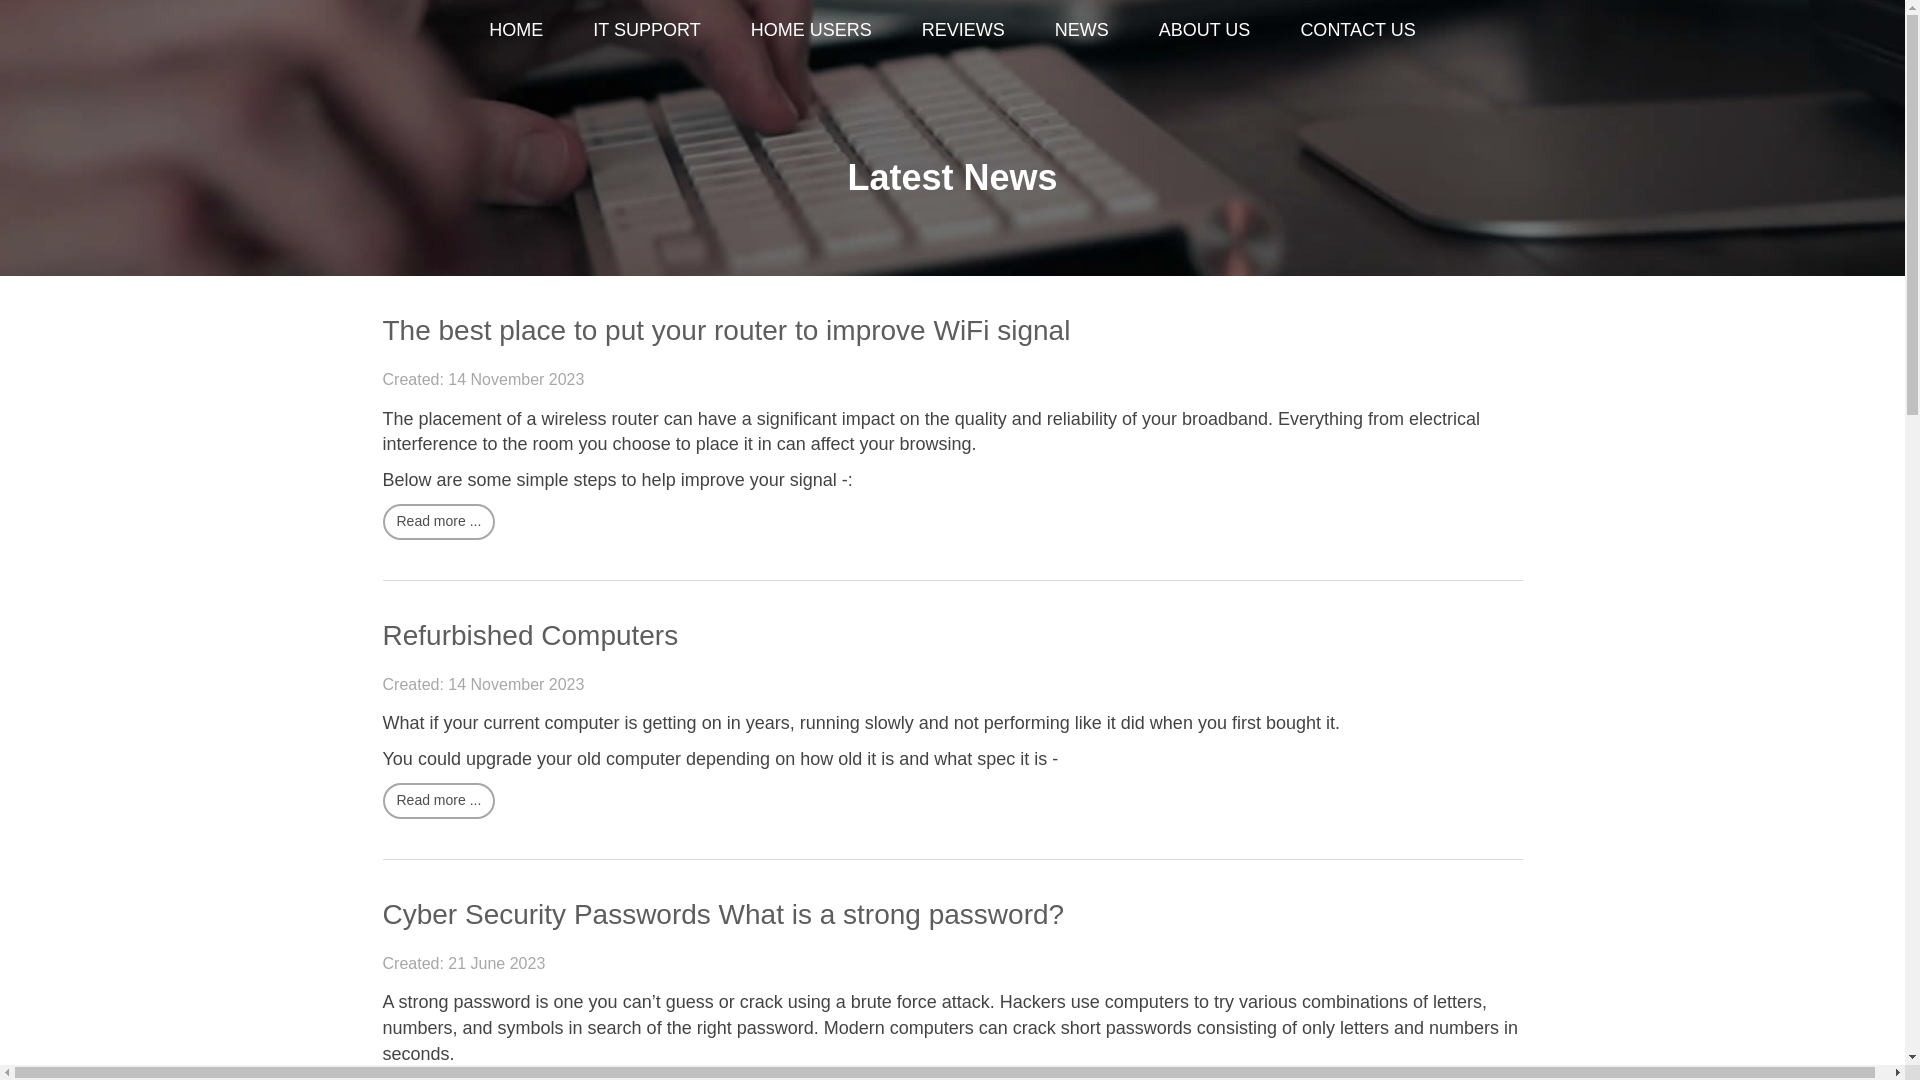 The height and width of the screenshot is (1080, 1920). What do you see at coordinates (1357, 28) in the screenshot?
I see `CONTACT US` at bounding box center [1357, 28].